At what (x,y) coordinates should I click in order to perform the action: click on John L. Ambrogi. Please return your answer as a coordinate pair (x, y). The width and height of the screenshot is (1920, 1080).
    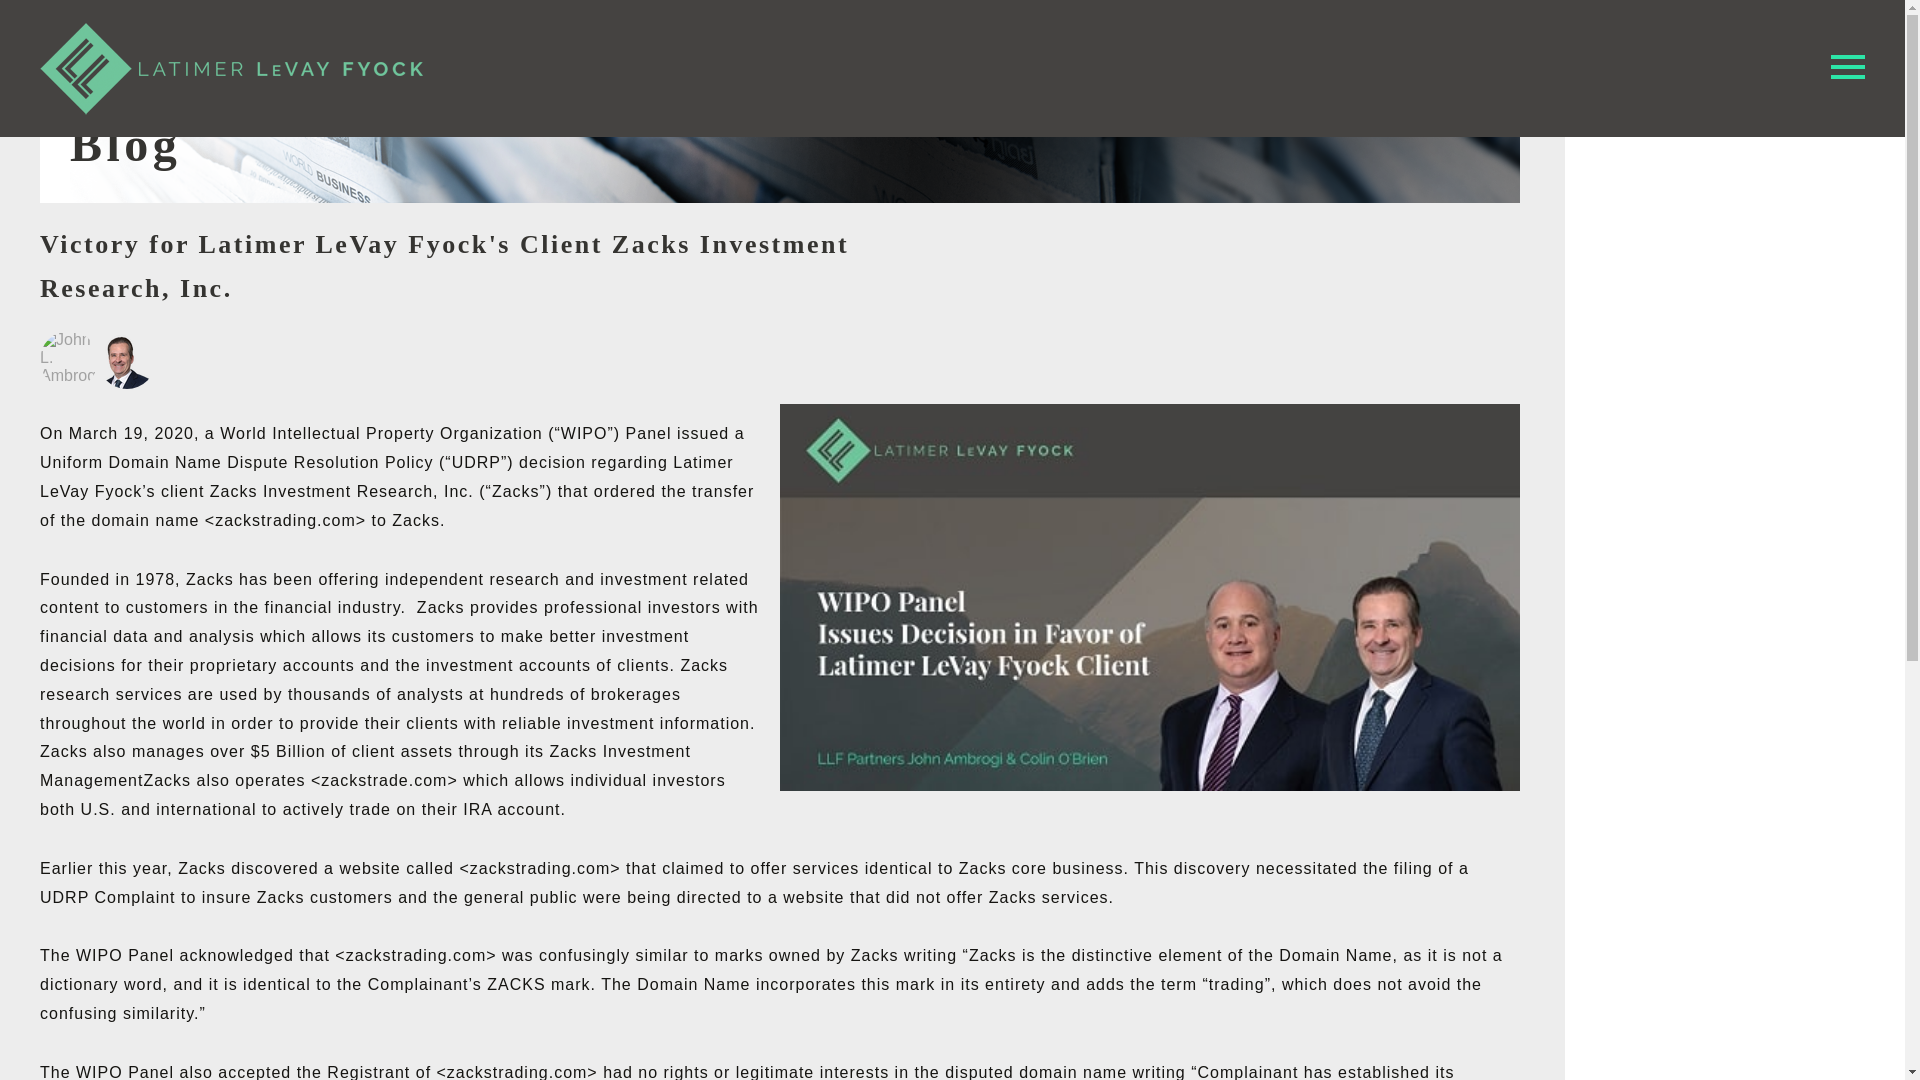
    Looking at the image, I should click on (68, 360).